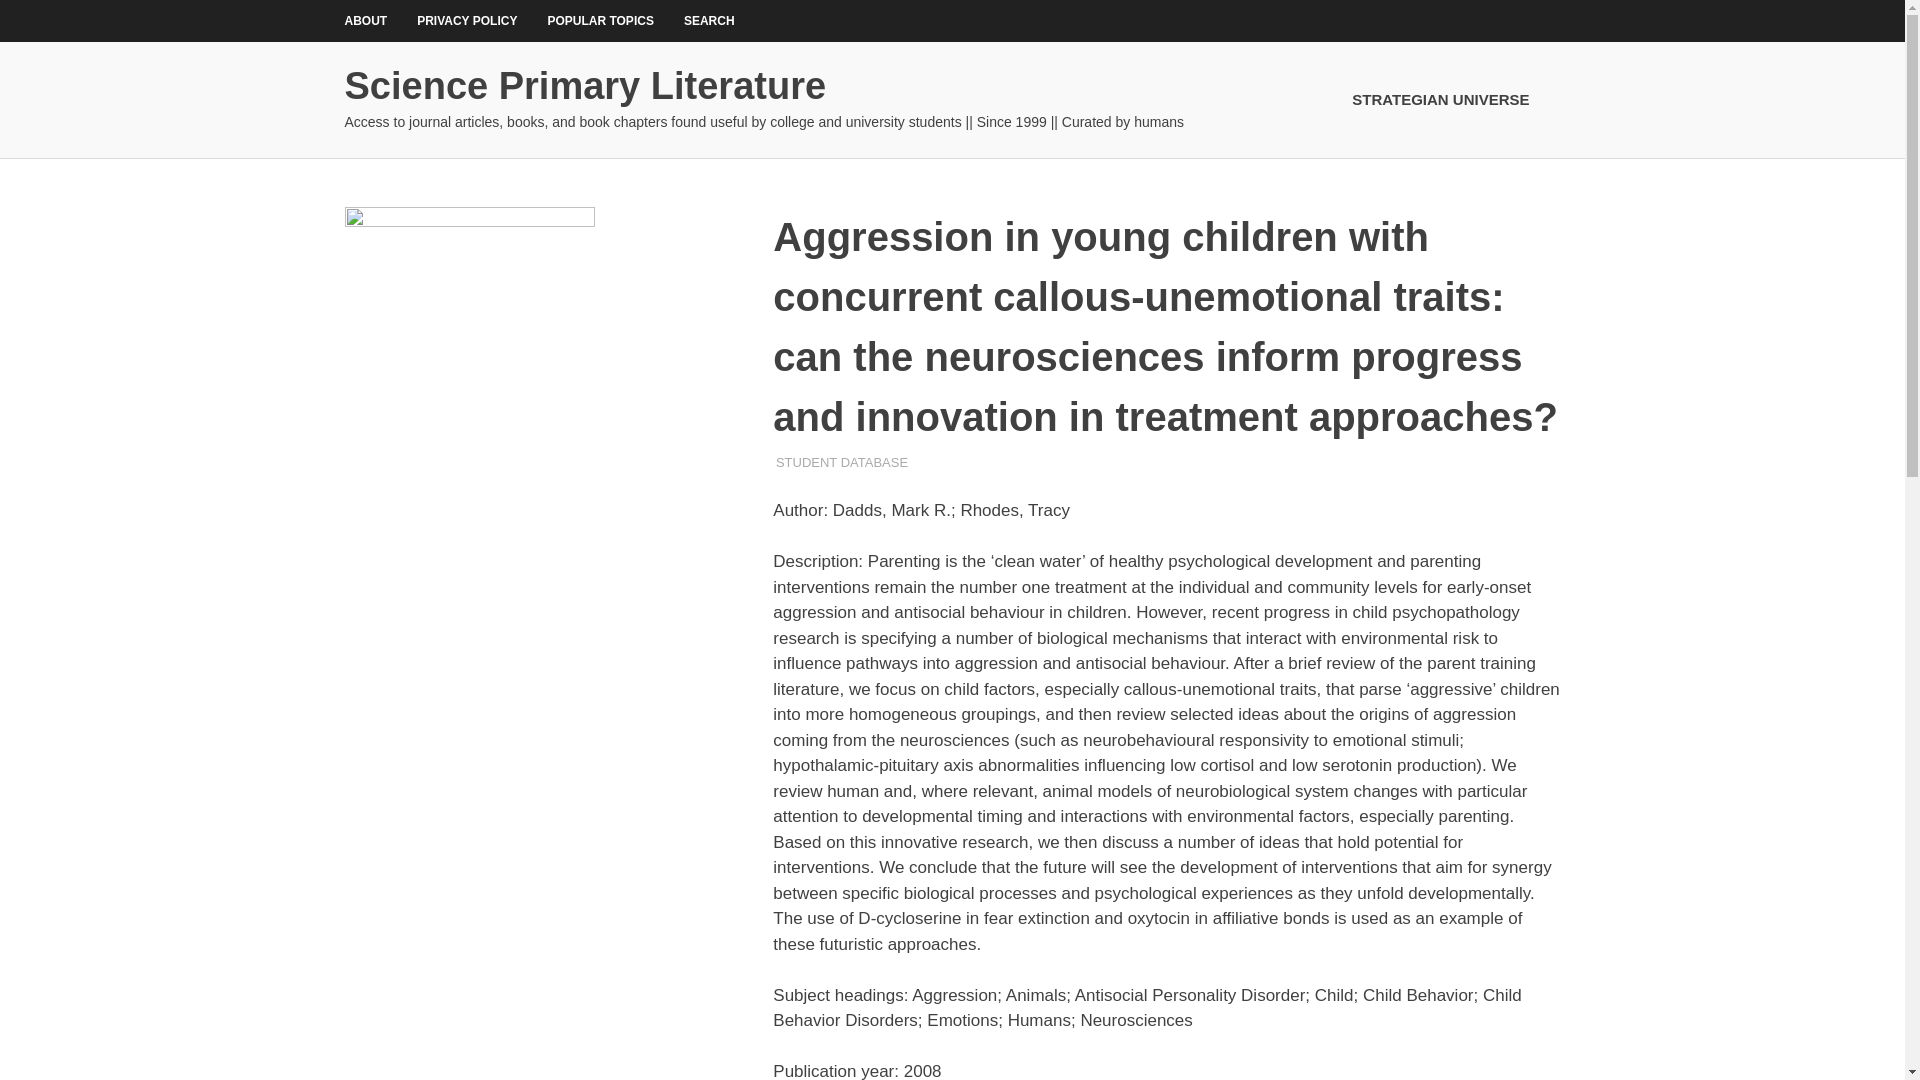  What do you see at coordinates (818, 462) in the screenshot?
I see `ENGELADMIN` at bounding box center [818, 462].